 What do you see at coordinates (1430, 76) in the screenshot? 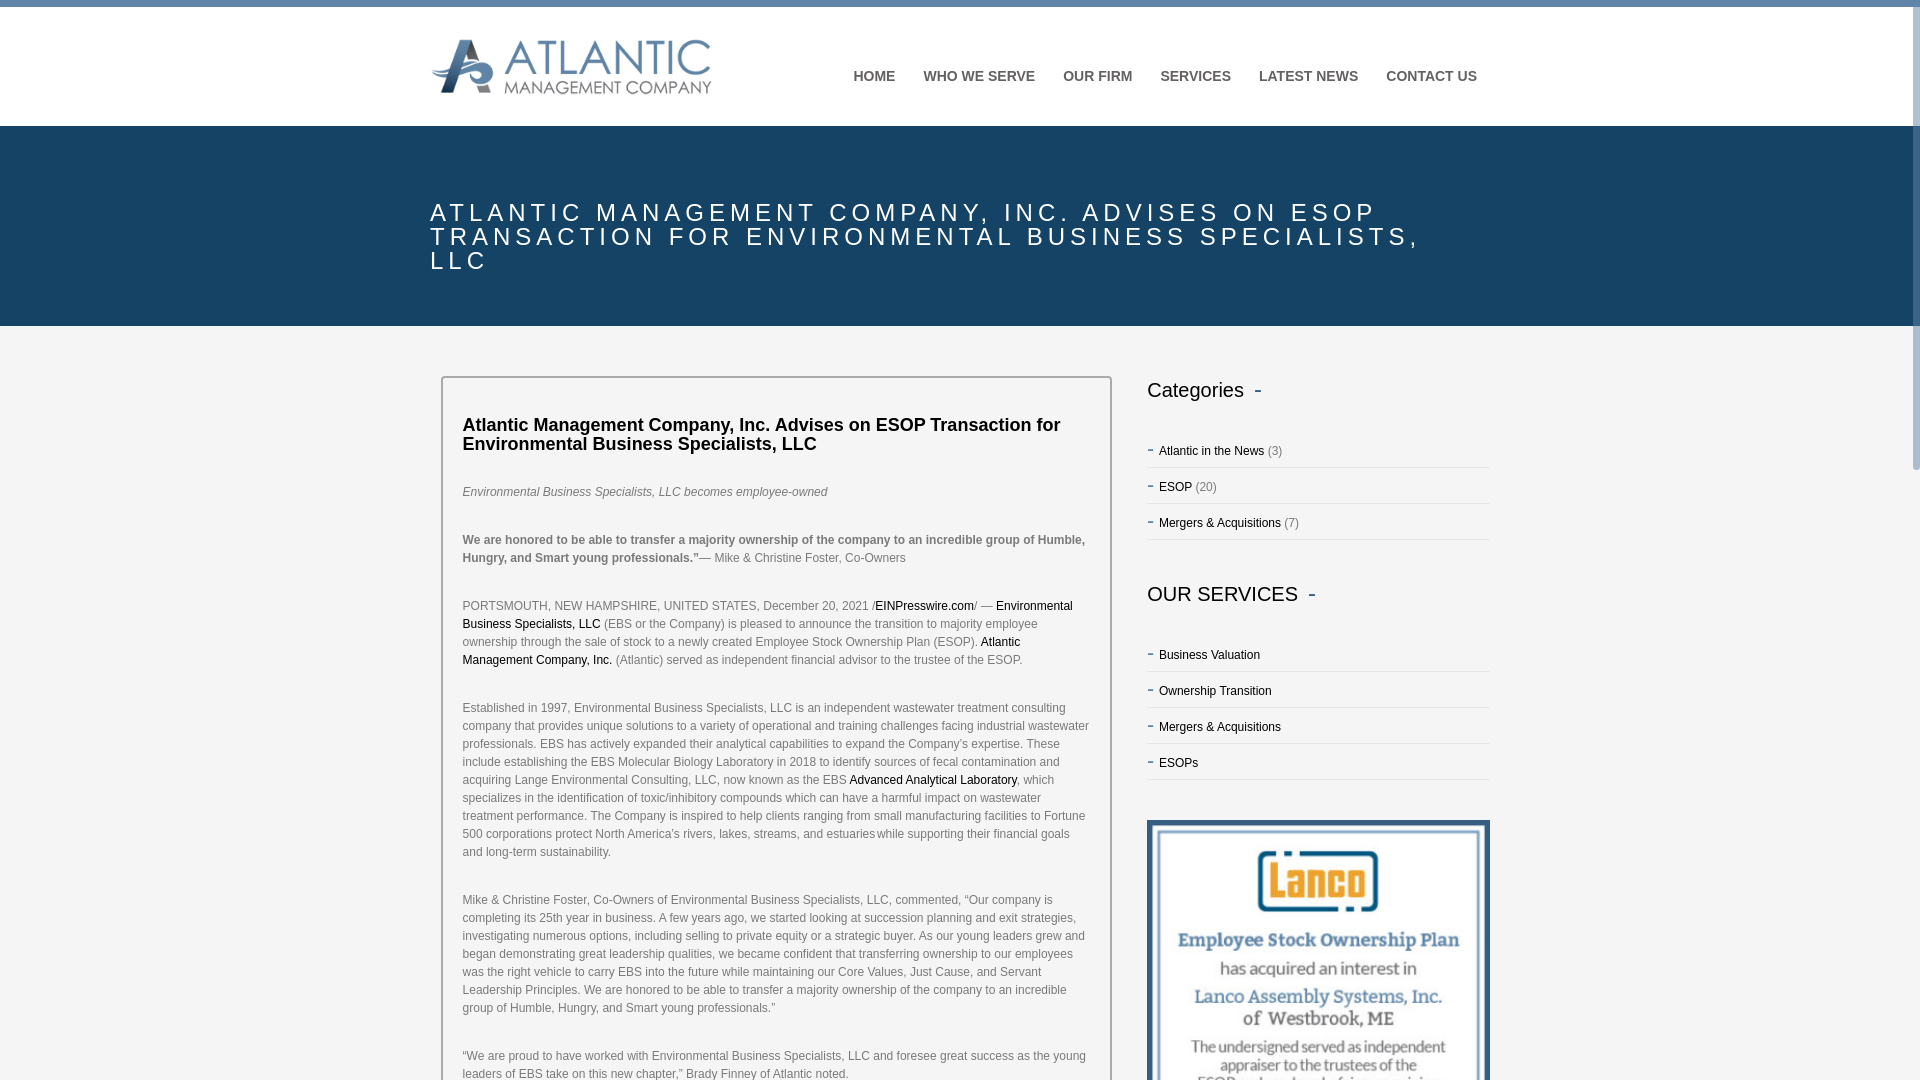
I see `CONTACT US` at bounding box center [1430, 76].